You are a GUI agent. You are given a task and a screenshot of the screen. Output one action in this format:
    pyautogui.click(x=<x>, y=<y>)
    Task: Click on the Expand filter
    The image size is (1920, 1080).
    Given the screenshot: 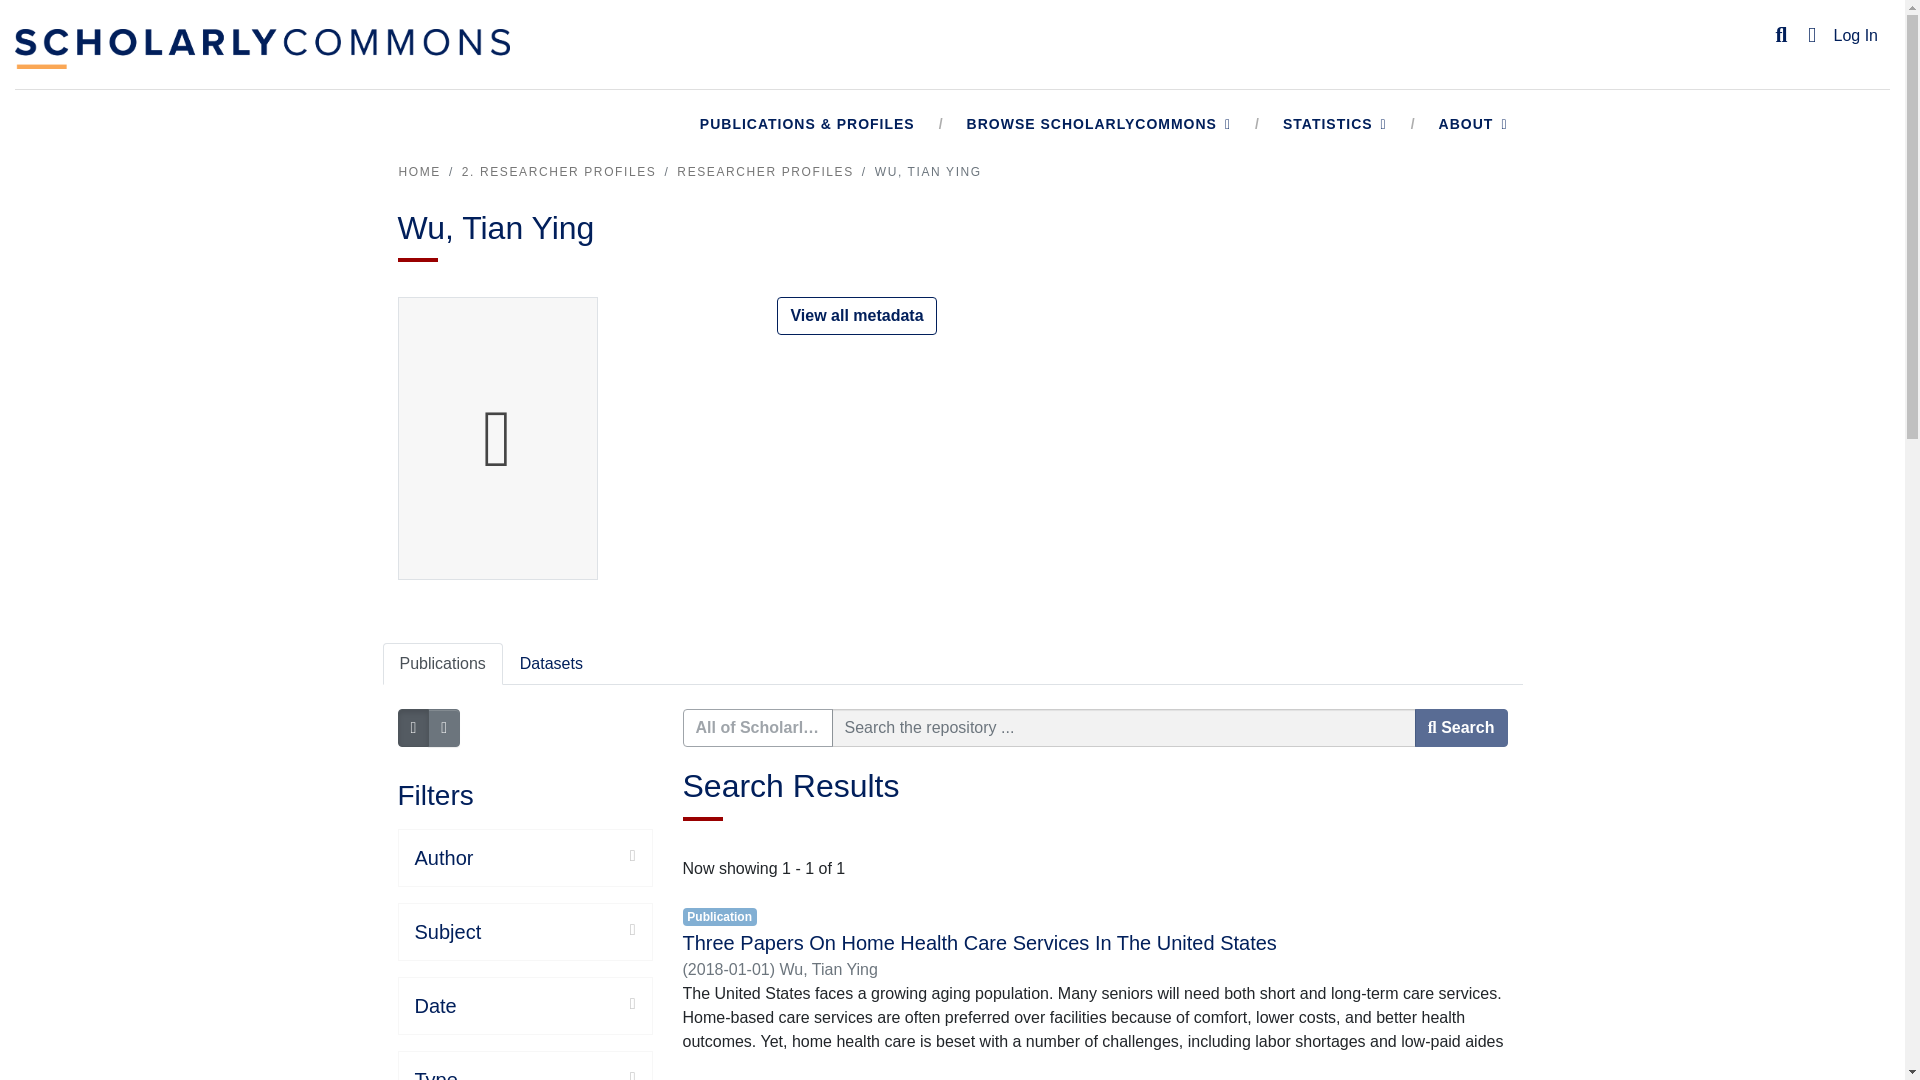 What is the action you would take?
    pyautogui.click(x=554, y=856)
    